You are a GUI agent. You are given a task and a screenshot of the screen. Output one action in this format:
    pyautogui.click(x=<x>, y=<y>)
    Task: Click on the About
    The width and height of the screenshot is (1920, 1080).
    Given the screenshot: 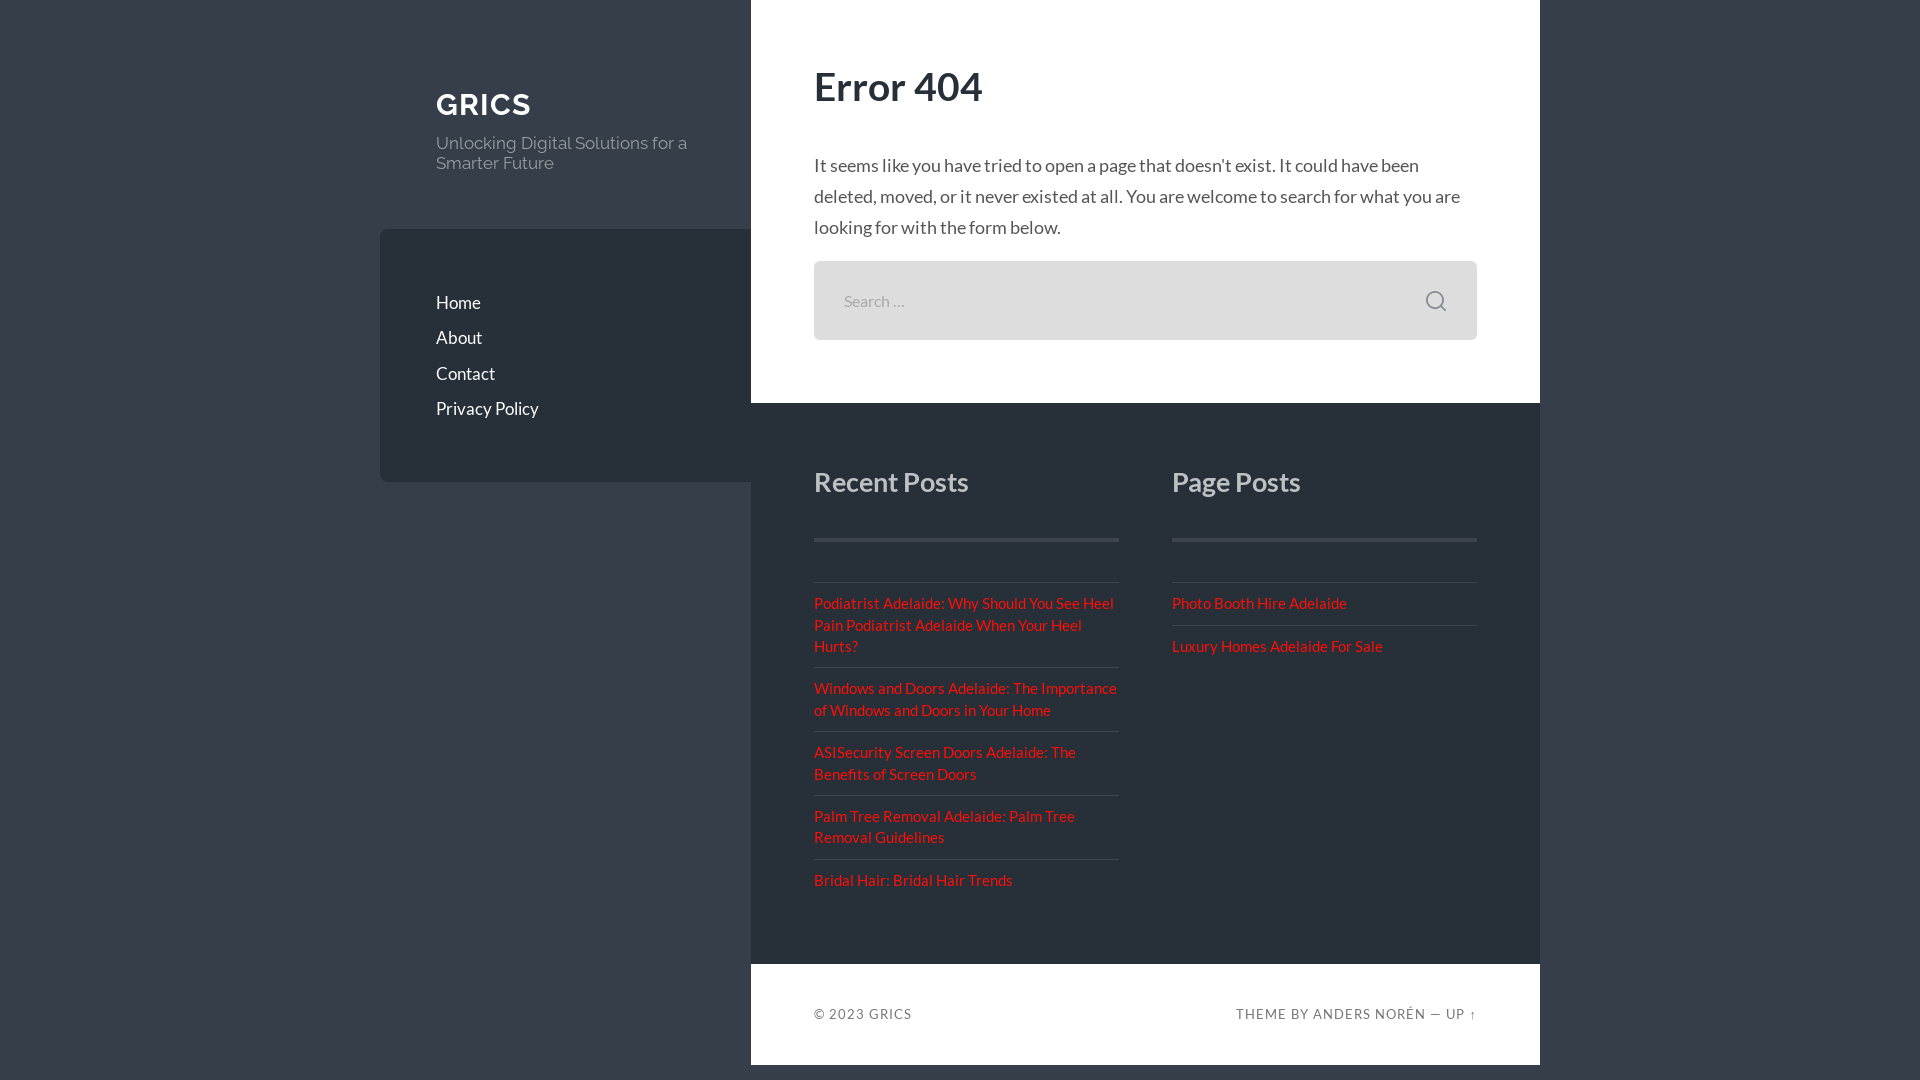 What is the action you would take?
    pyautogui.click(x=566, y=338)
    